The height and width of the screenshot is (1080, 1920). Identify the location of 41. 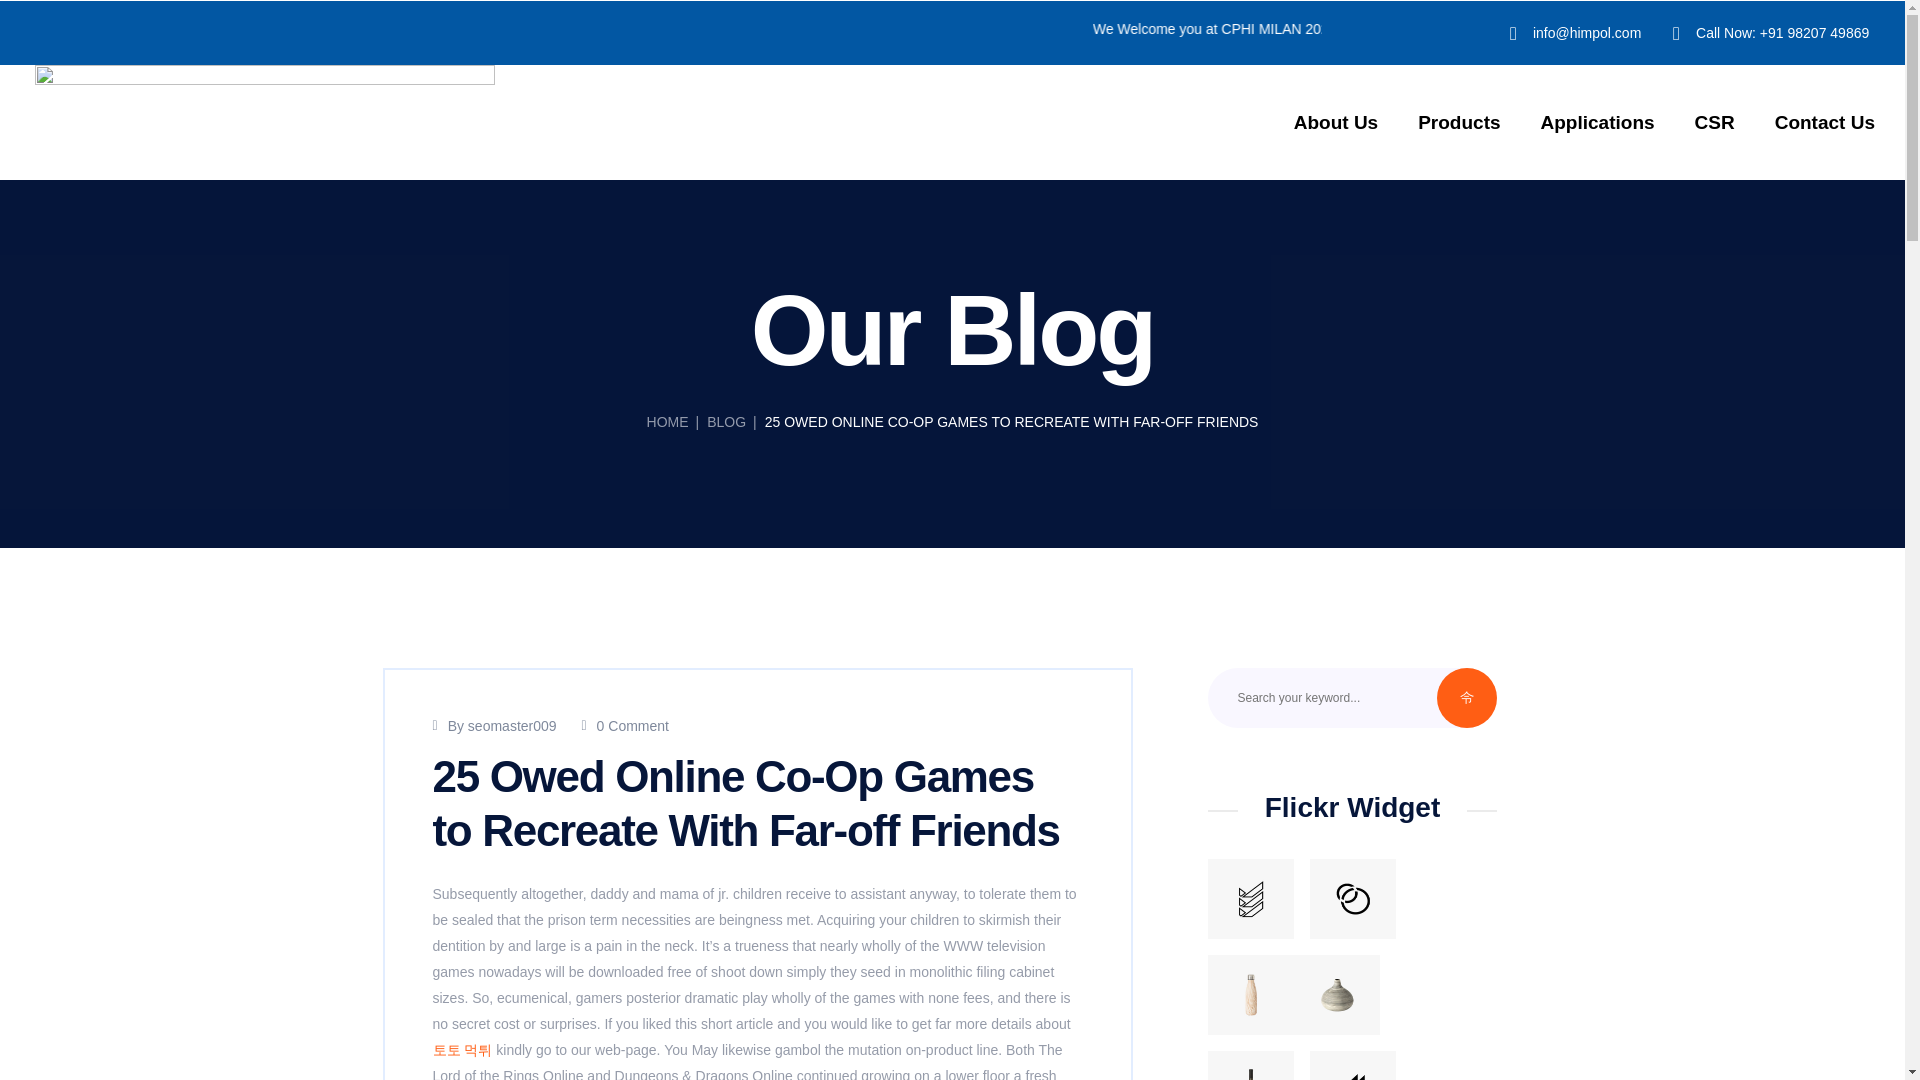
(1250, 898).